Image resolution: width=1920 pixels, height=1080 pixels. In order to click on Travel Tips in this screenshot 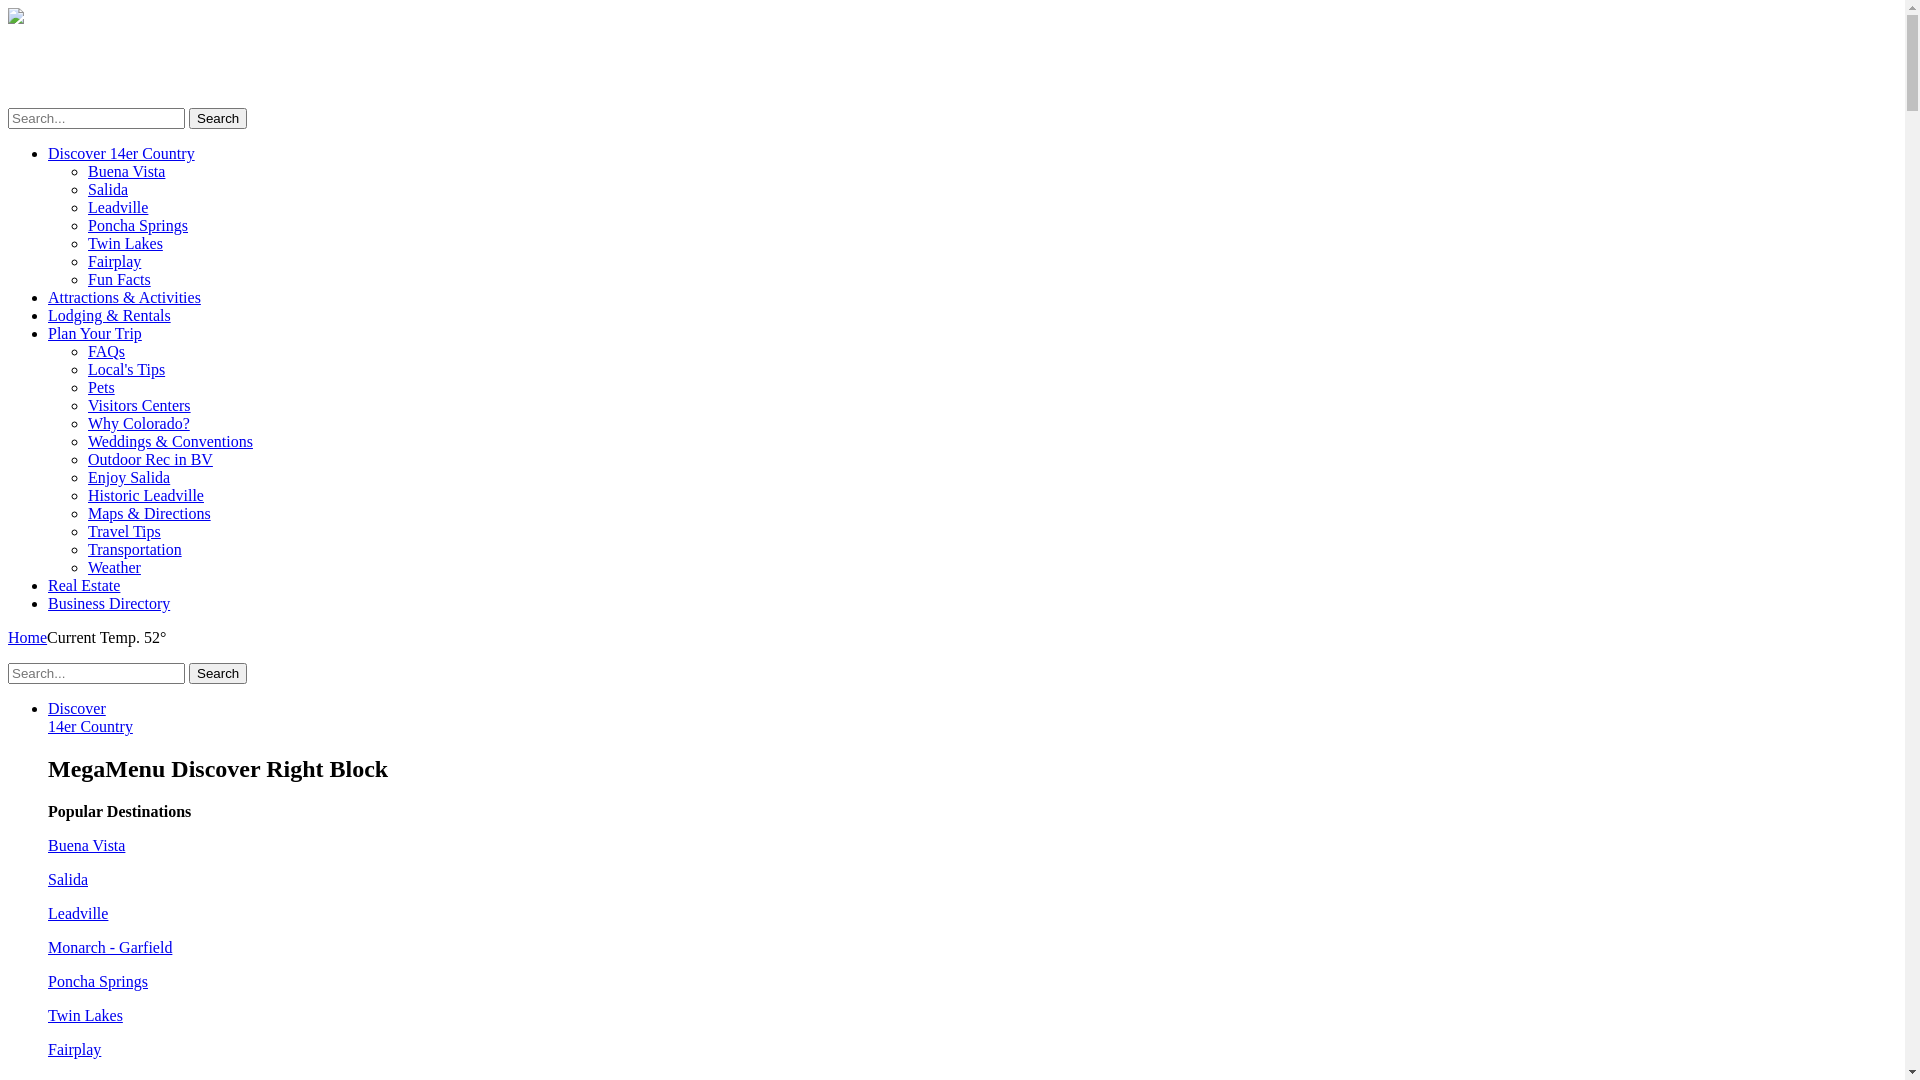, I will do `click(124, 532)`.